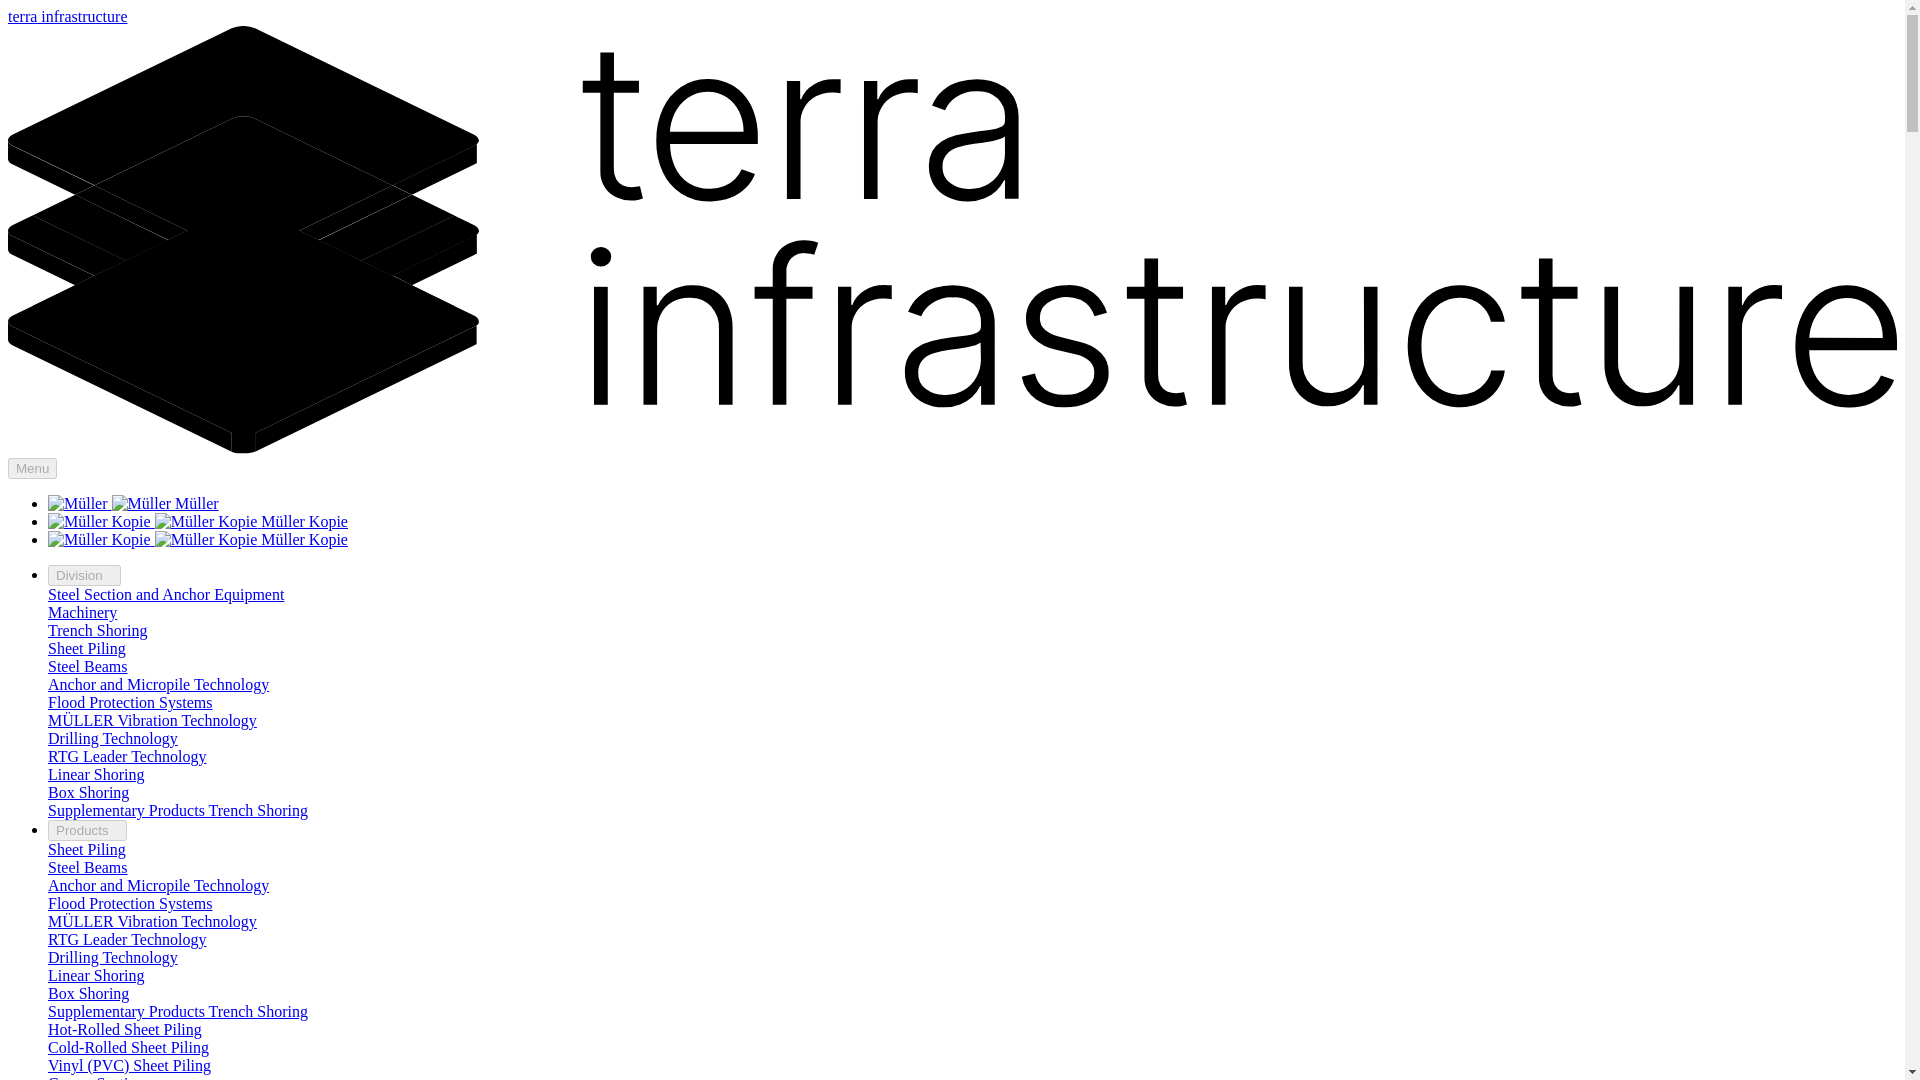 The height and width of the screenshot is (1080, 1920). I want to click on Steel Beams, so click(88, 666).